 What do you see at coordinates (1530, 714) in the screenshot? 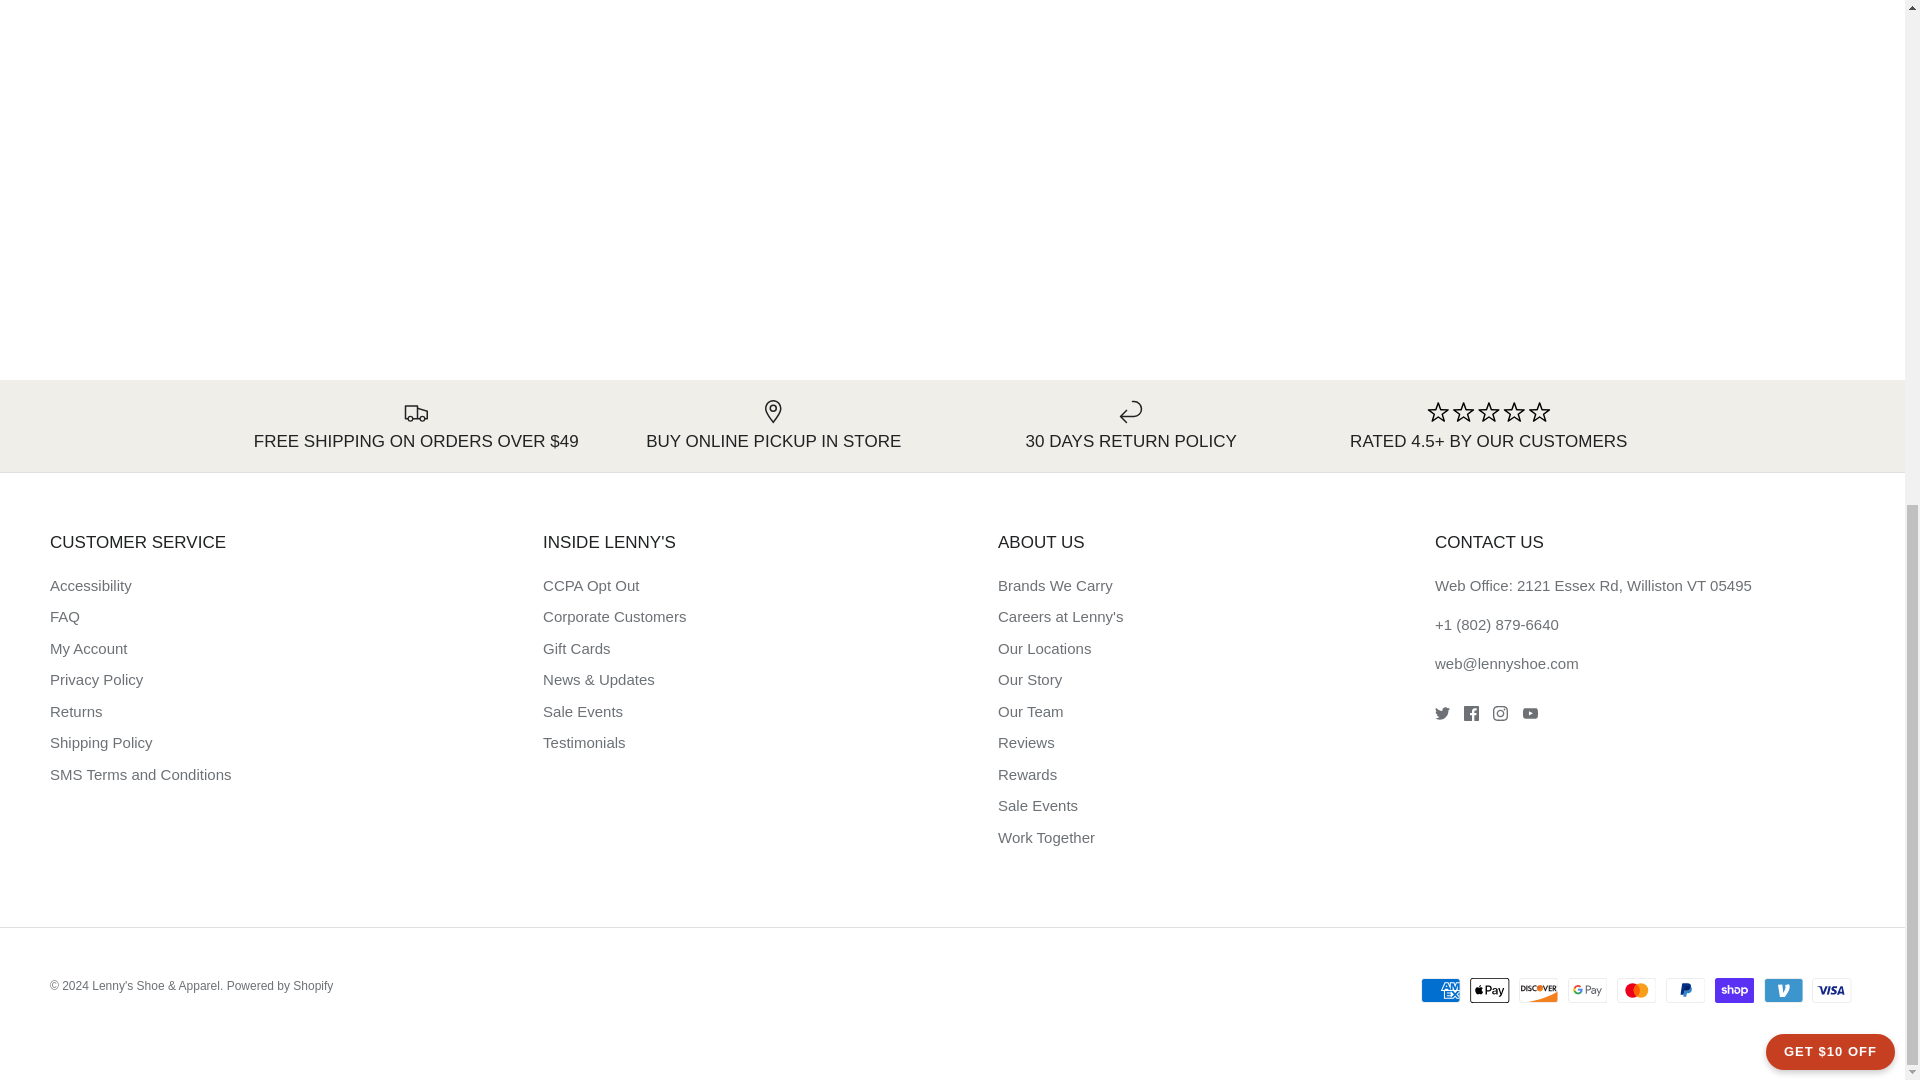
I see `Youtube` at bounding box center [1530, 714].